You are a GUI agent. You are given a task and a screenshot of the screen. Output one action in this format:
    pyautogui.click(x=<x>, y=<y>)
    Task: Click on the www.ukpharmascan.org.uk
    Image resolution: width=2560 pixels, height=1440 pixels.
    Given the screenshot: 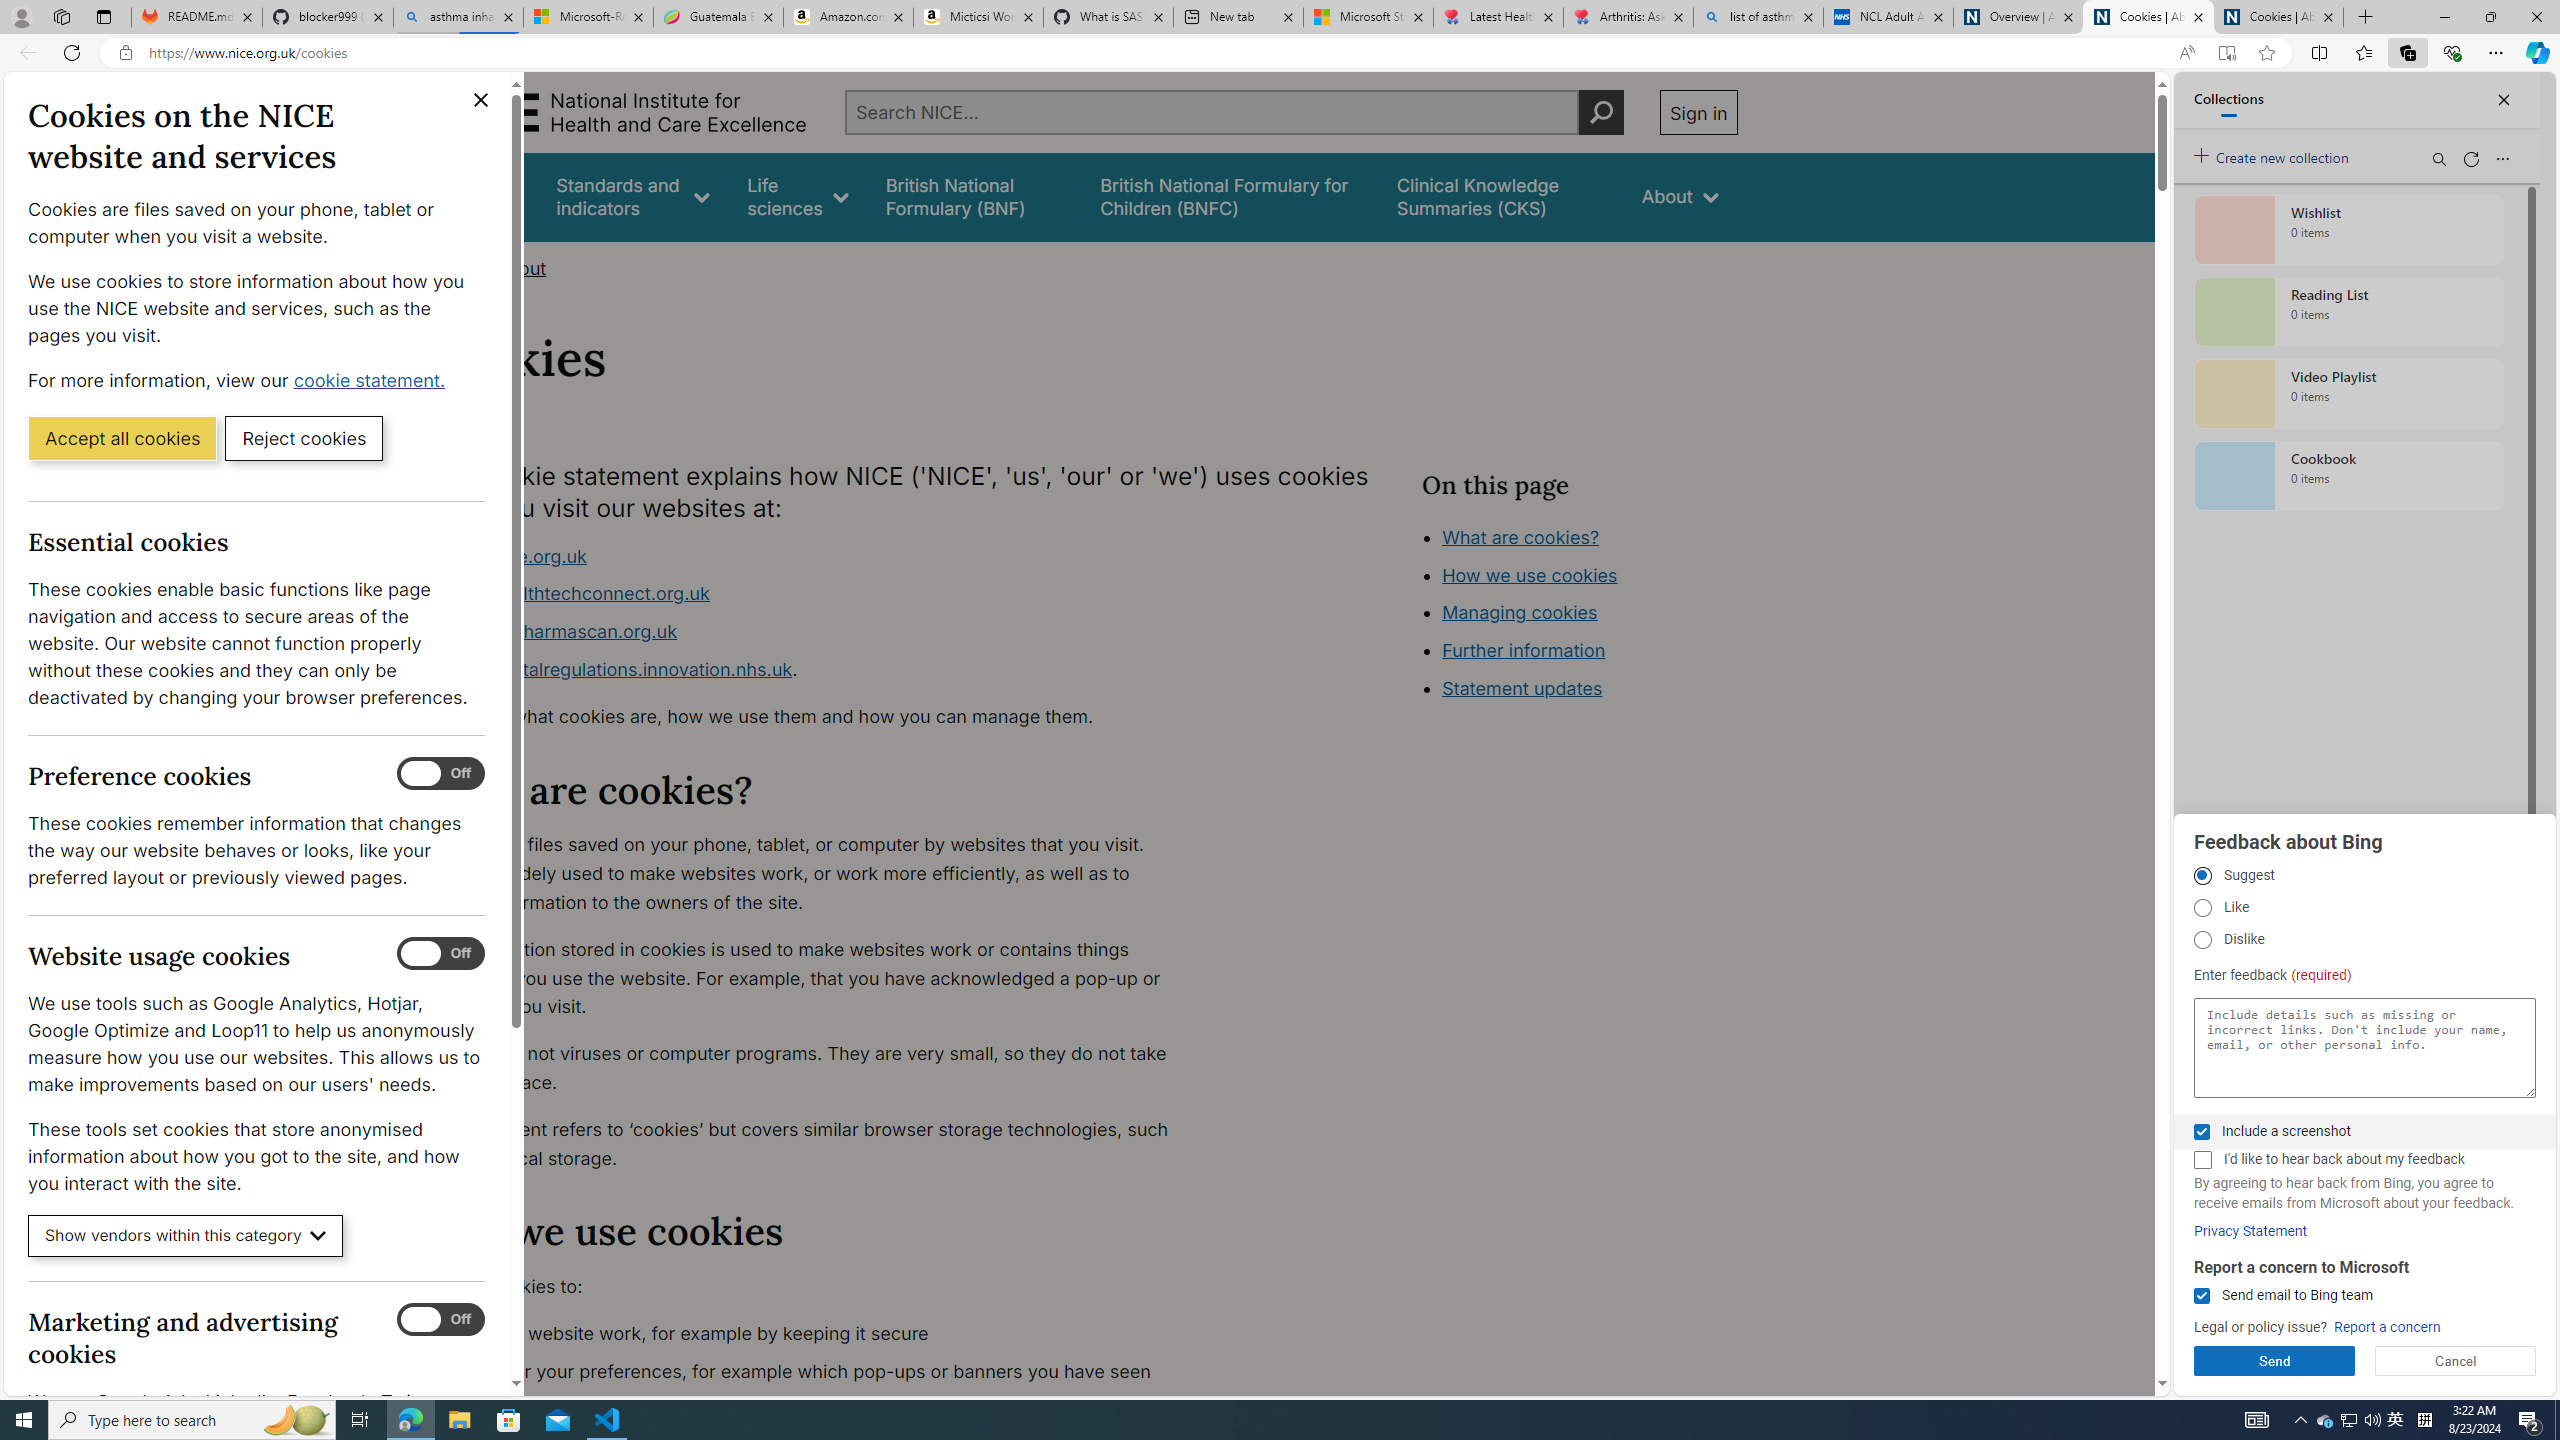 What is the action you would take?
    pyautogui.click(x=817, y=632)
    